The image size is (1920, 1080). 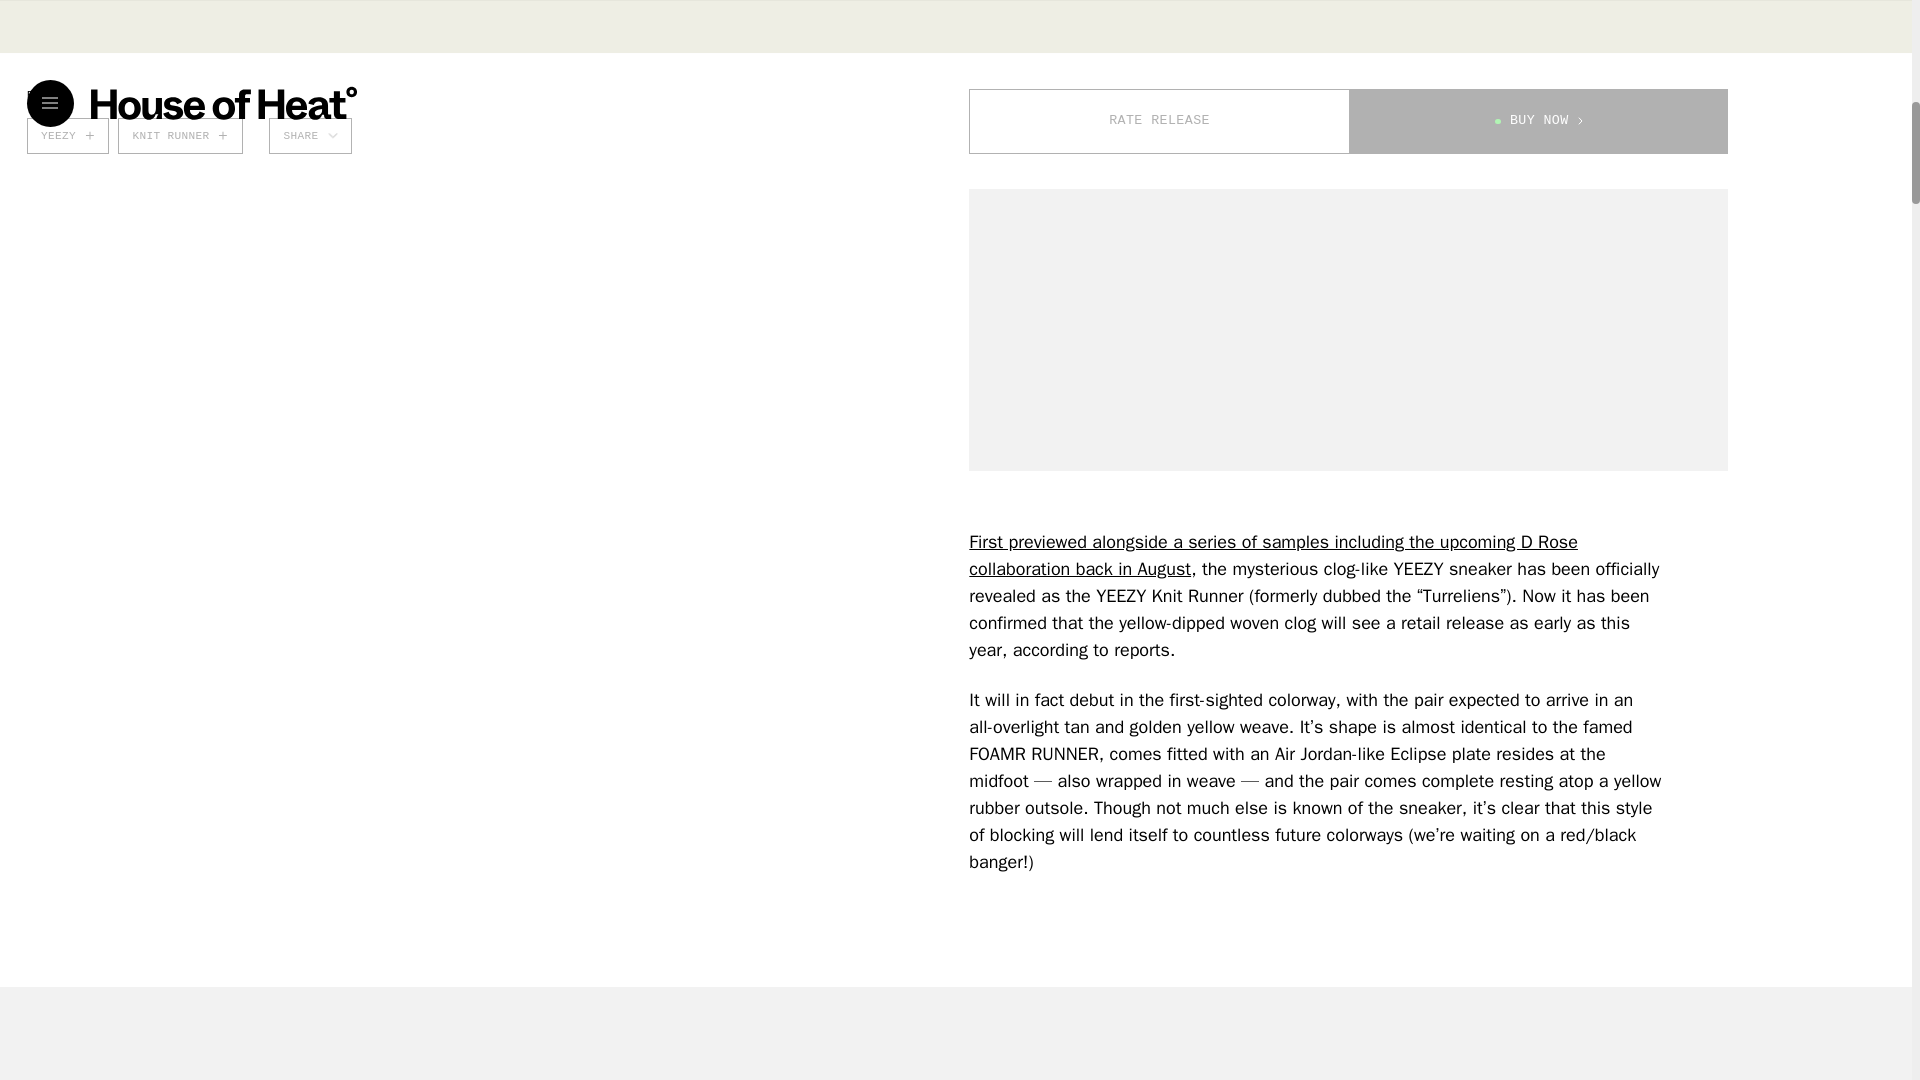 I want to click on SHARE, so click(x=310, y=136).